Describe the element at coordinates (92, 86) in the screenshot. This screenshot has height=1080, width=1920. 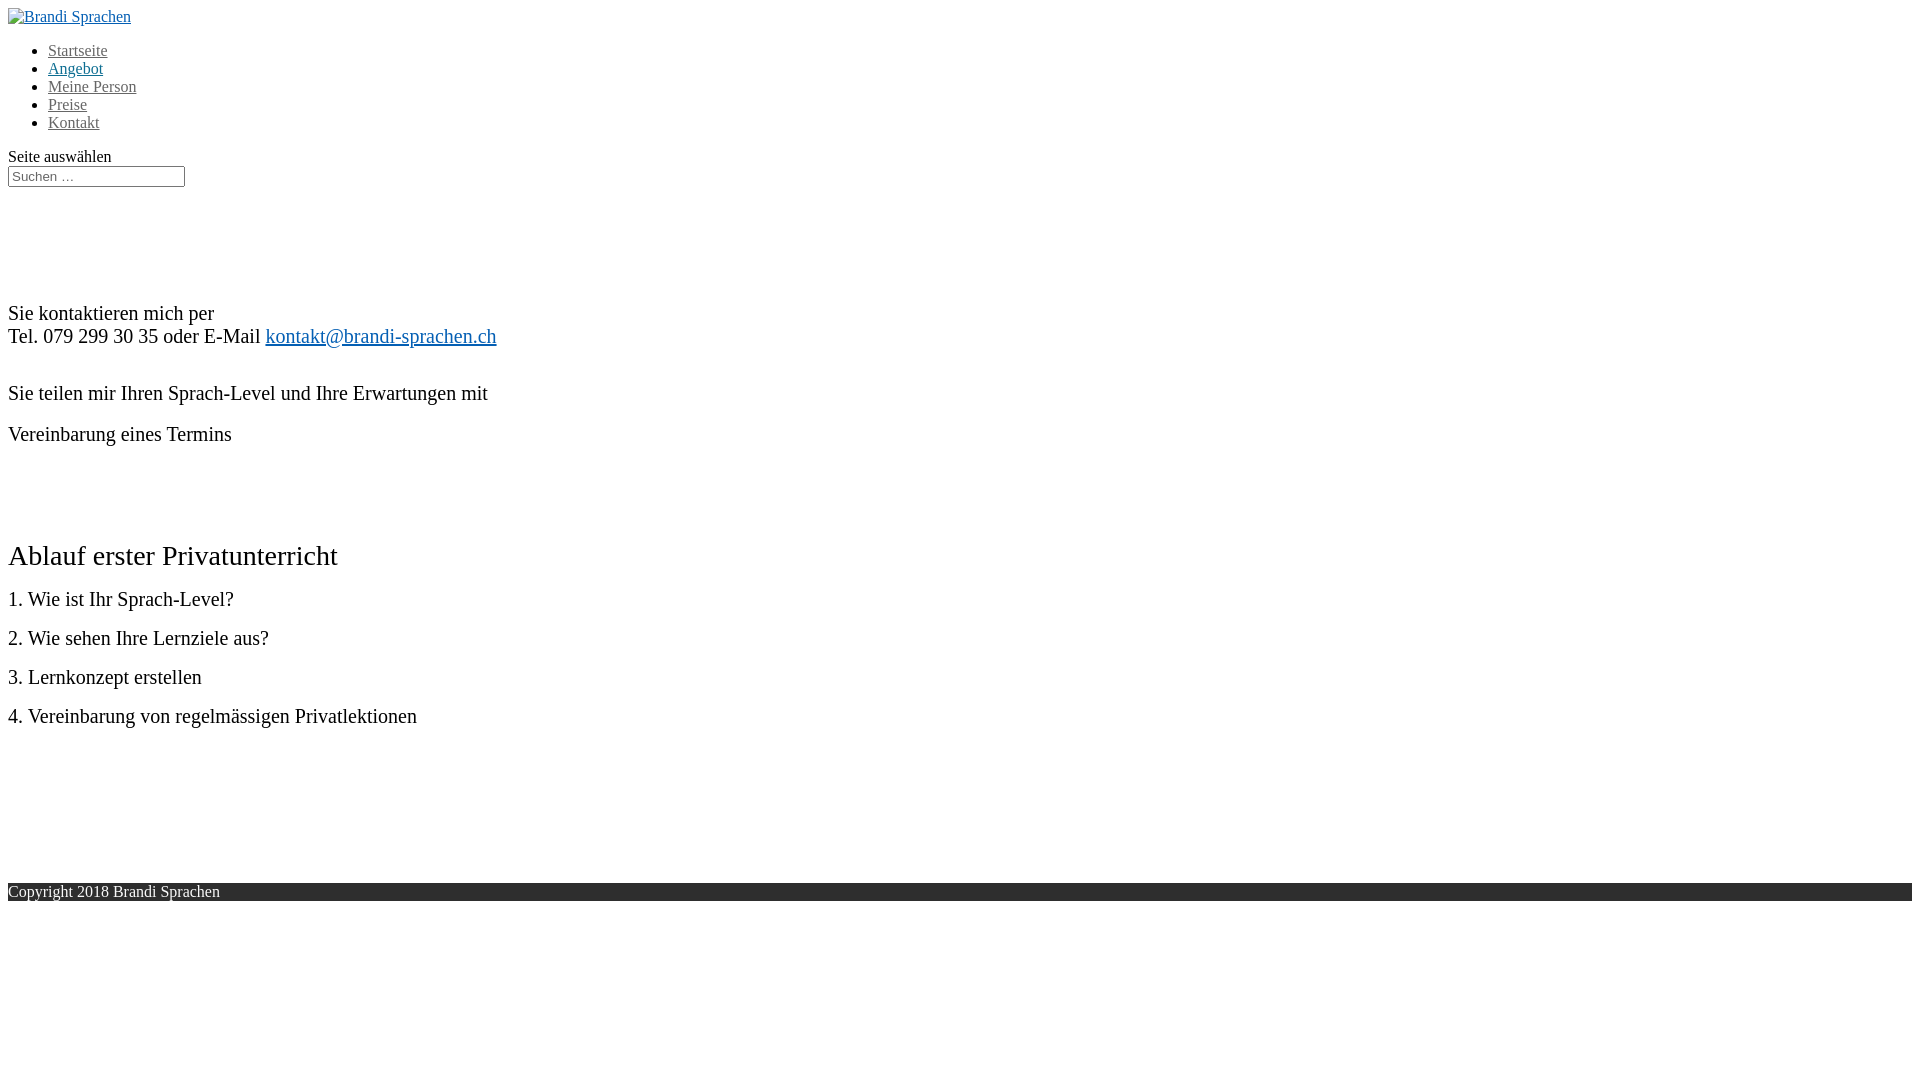
I see `Meine Person` at that location.